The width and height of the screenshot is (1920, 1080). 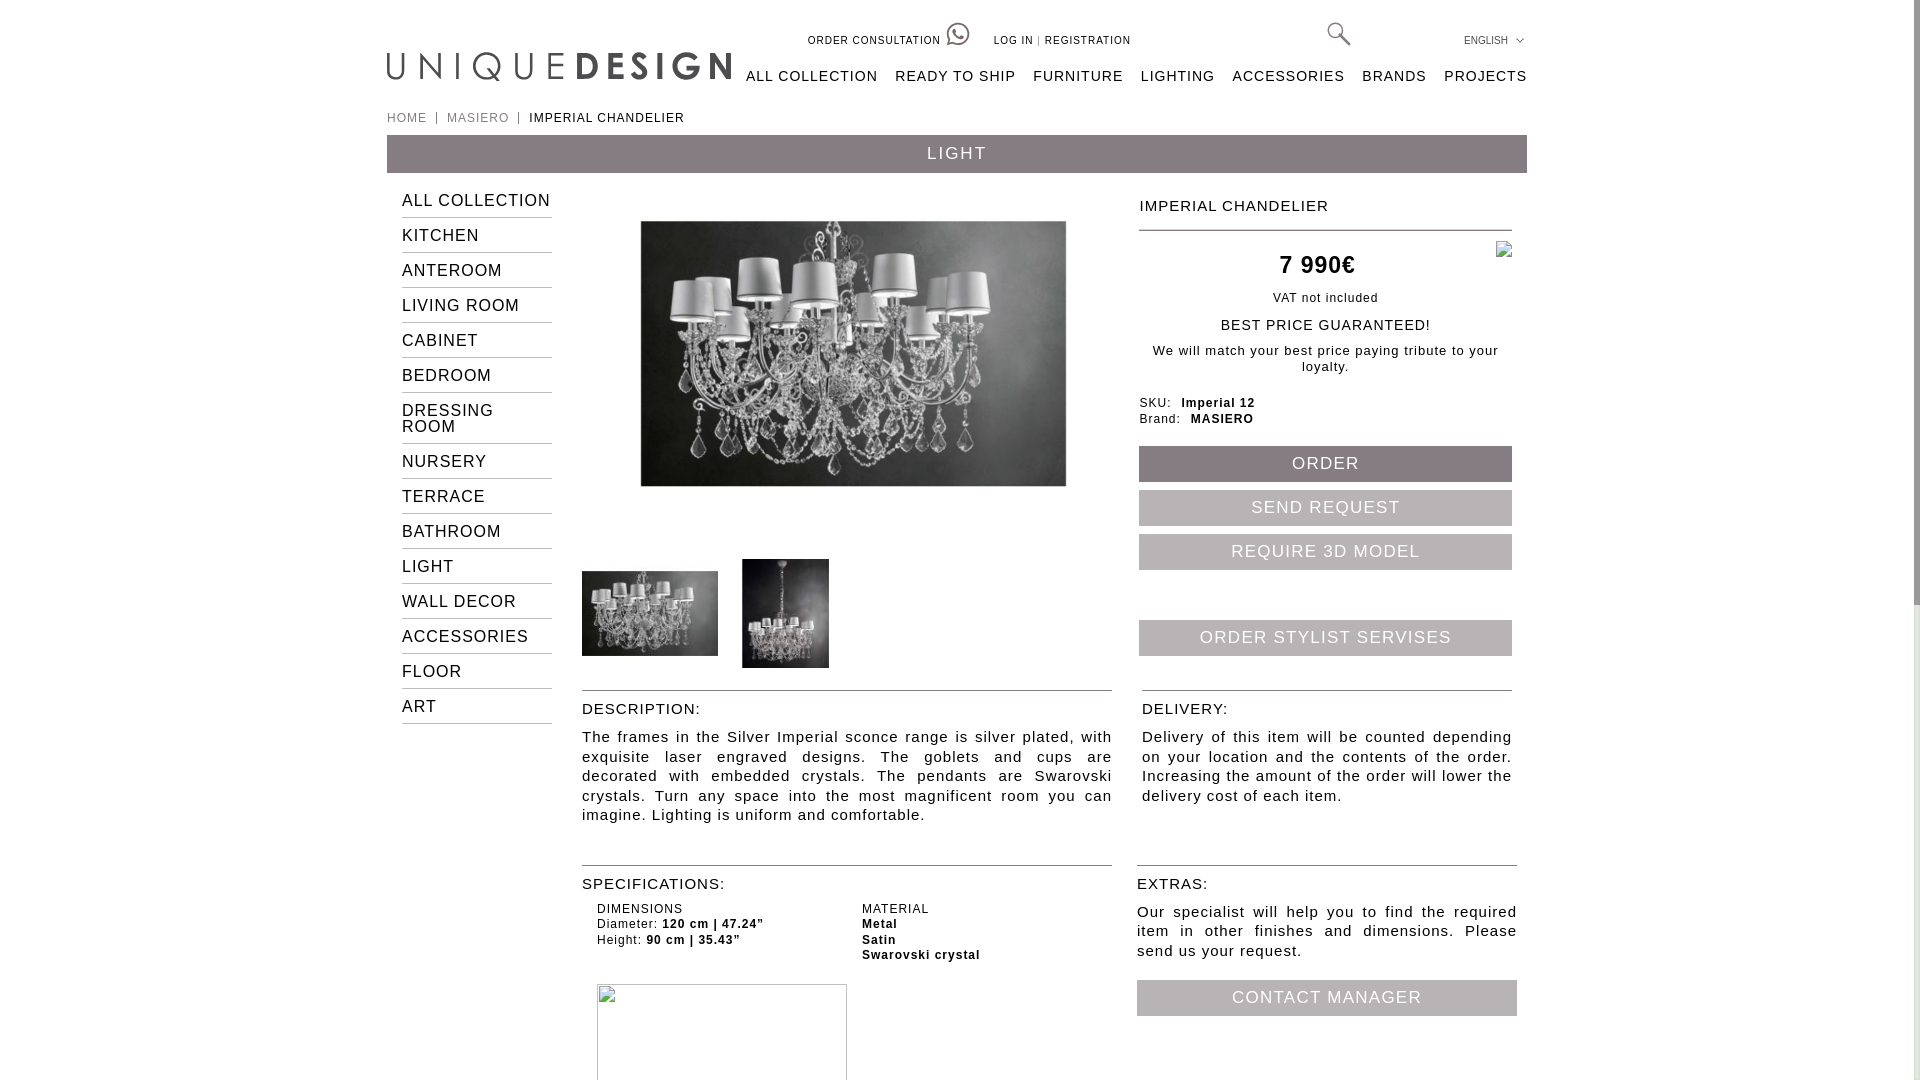 I want to click on REGISTRATION, so click(x=1087, y=40).